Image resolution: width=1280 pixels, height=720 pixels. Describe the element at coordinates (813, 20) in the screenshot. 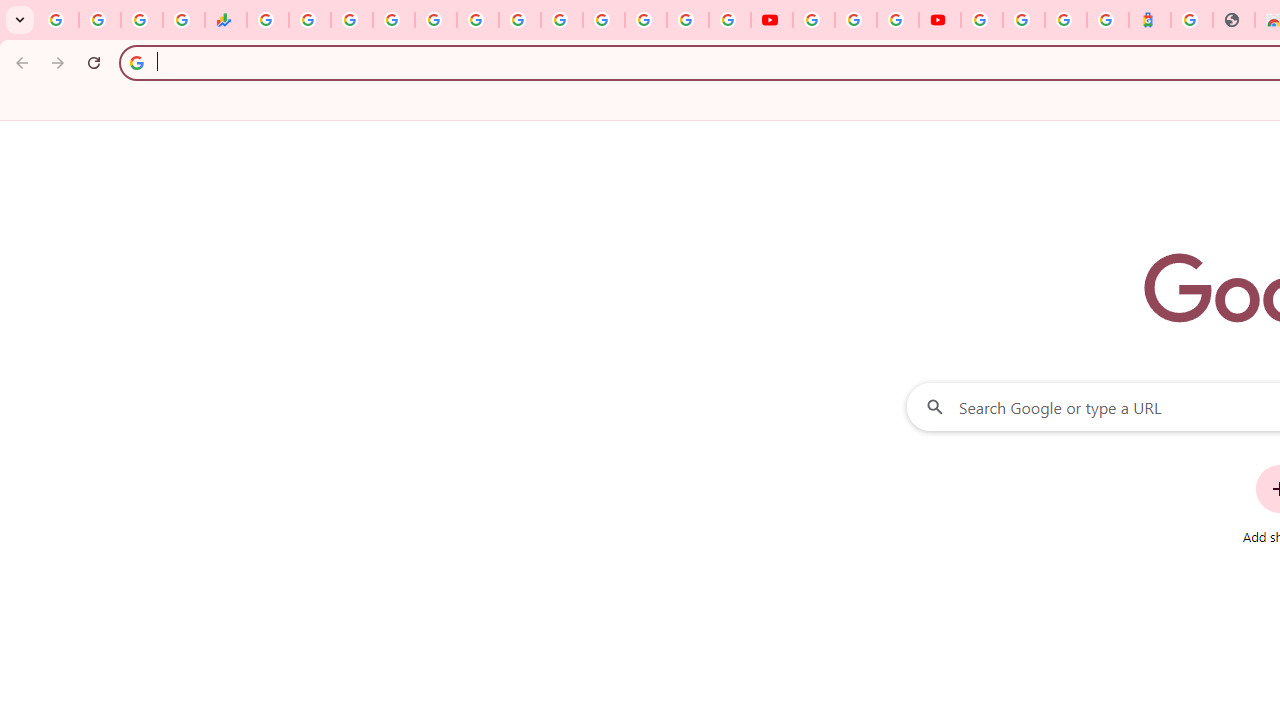

I see `YouTube` at that location.